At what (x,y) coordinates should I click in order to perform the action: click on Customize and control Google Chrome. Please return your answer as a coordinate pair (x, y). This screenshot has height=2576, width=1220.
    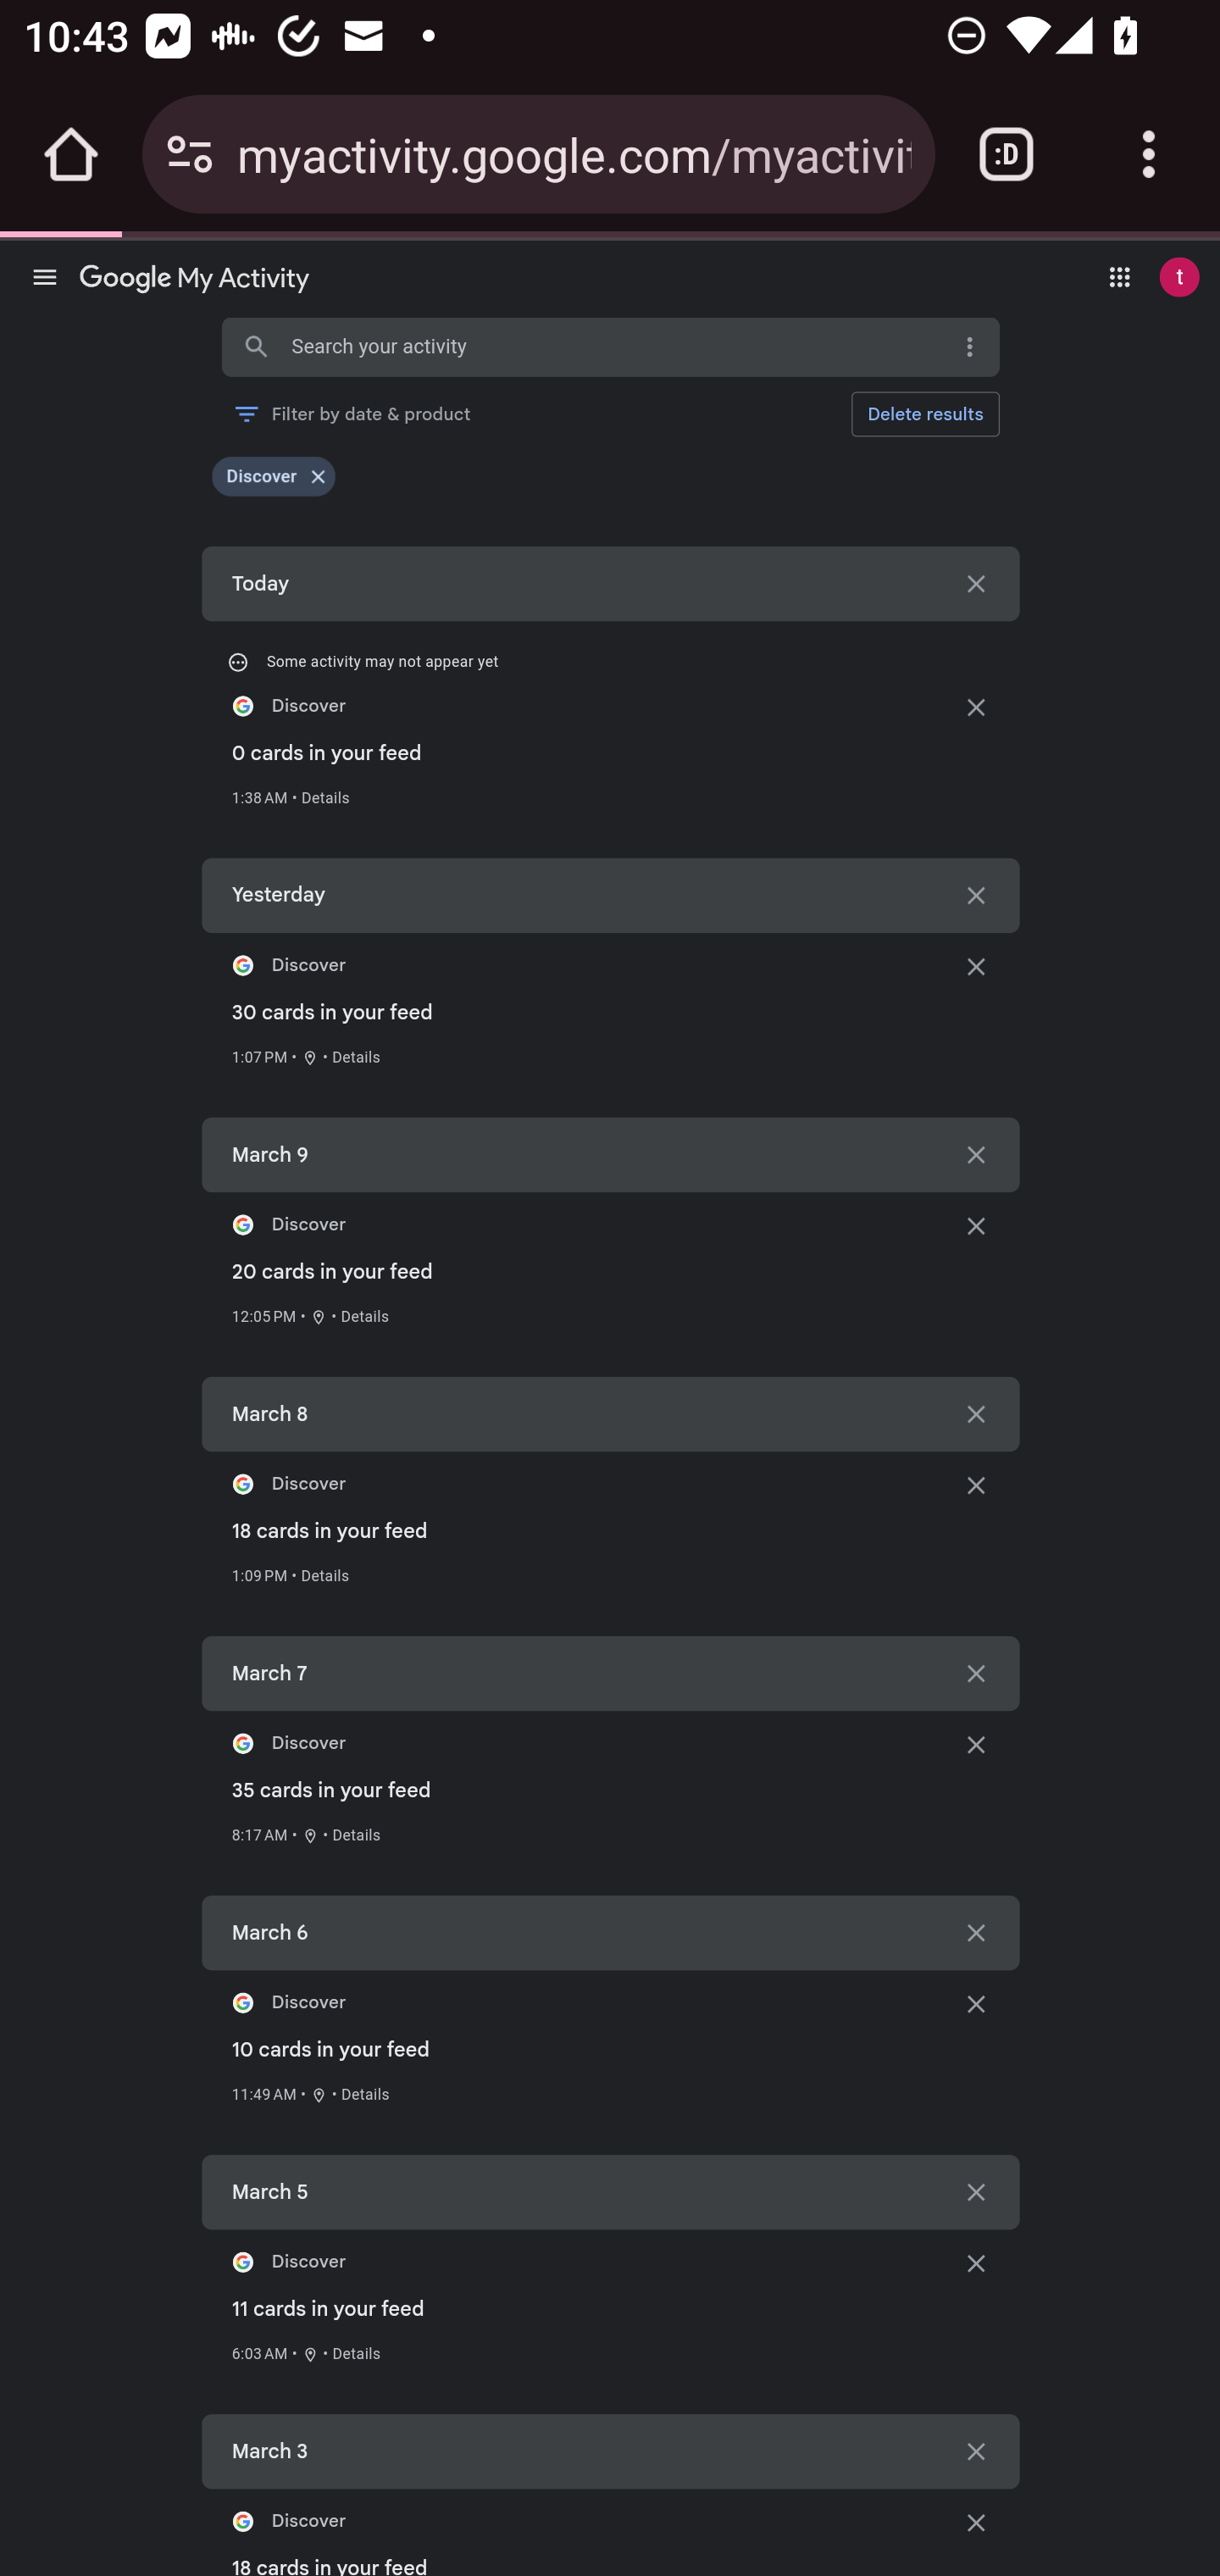
    Looking at the image, I should click on (1149, 154).